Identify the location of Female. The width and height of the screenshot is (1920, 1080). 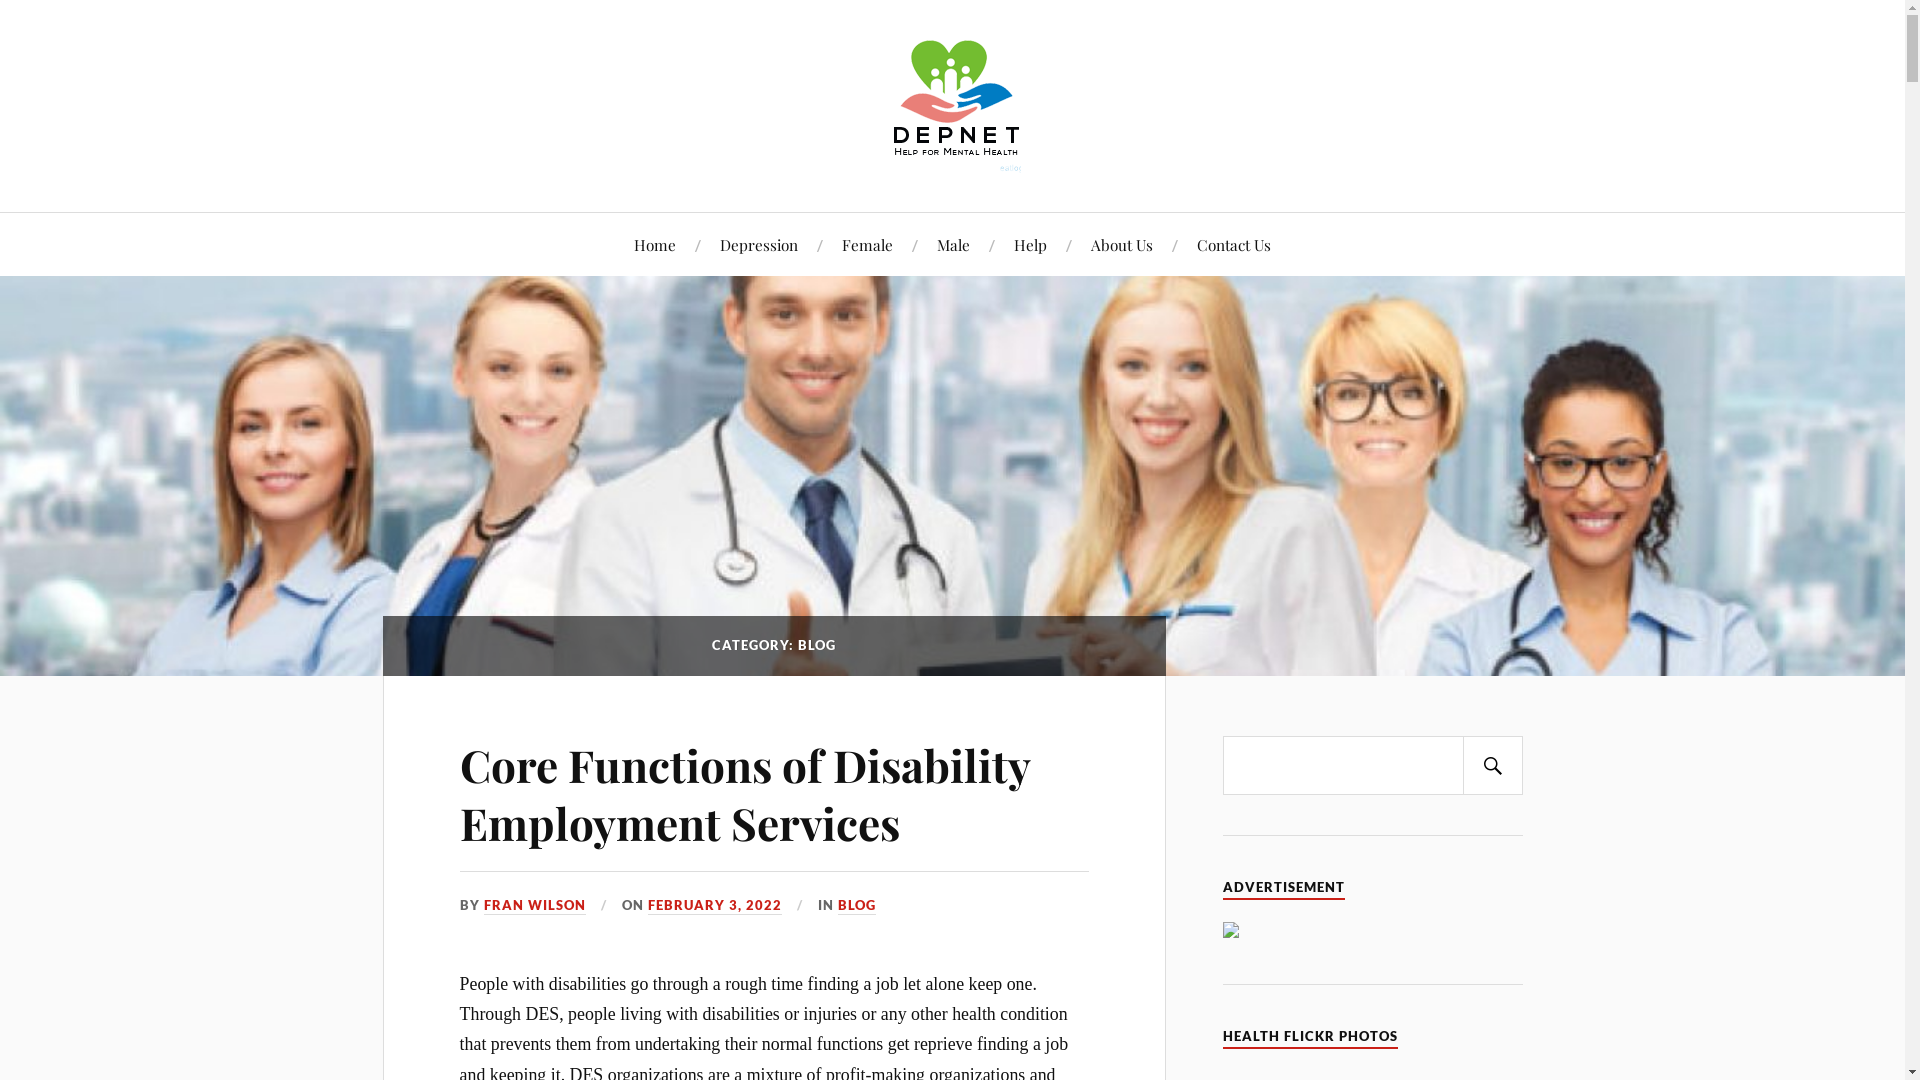
(868, 244).